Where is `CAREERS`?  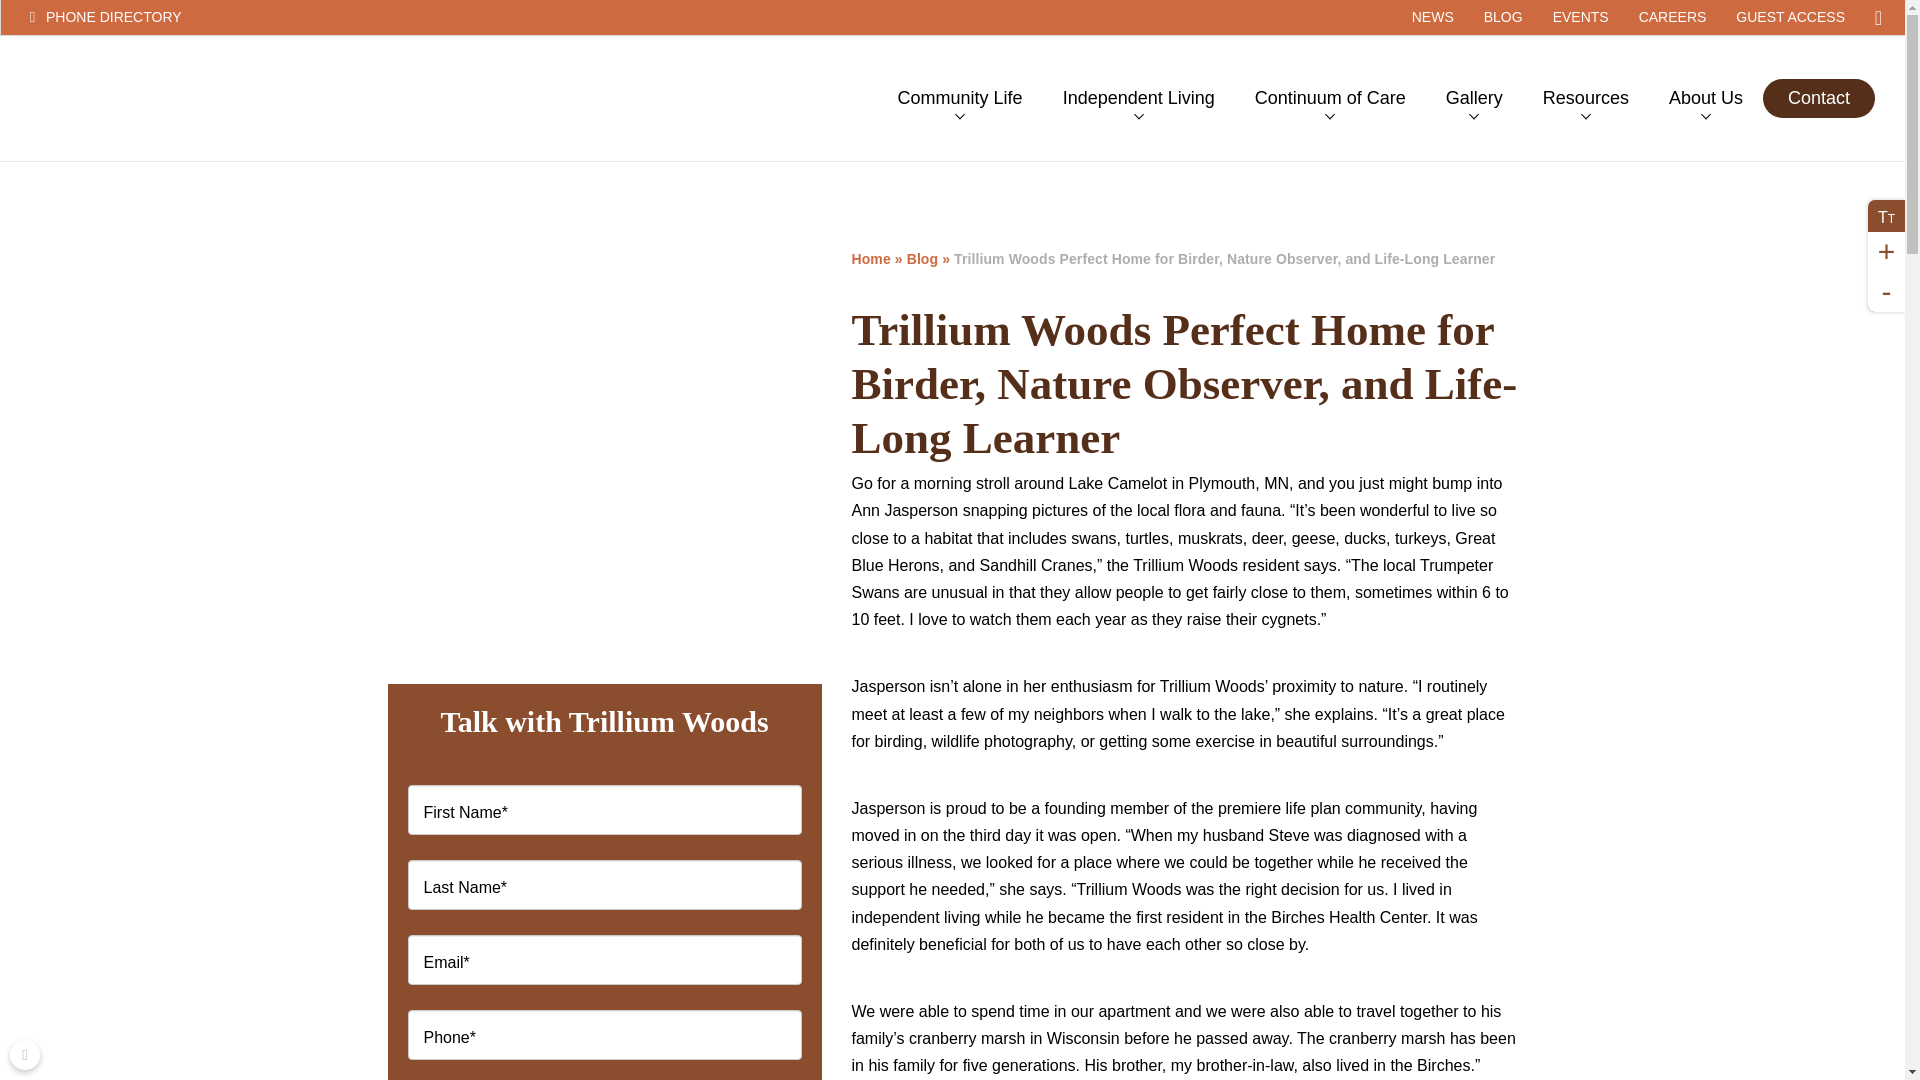 CAREERS is located at coordinates (1673, 17).